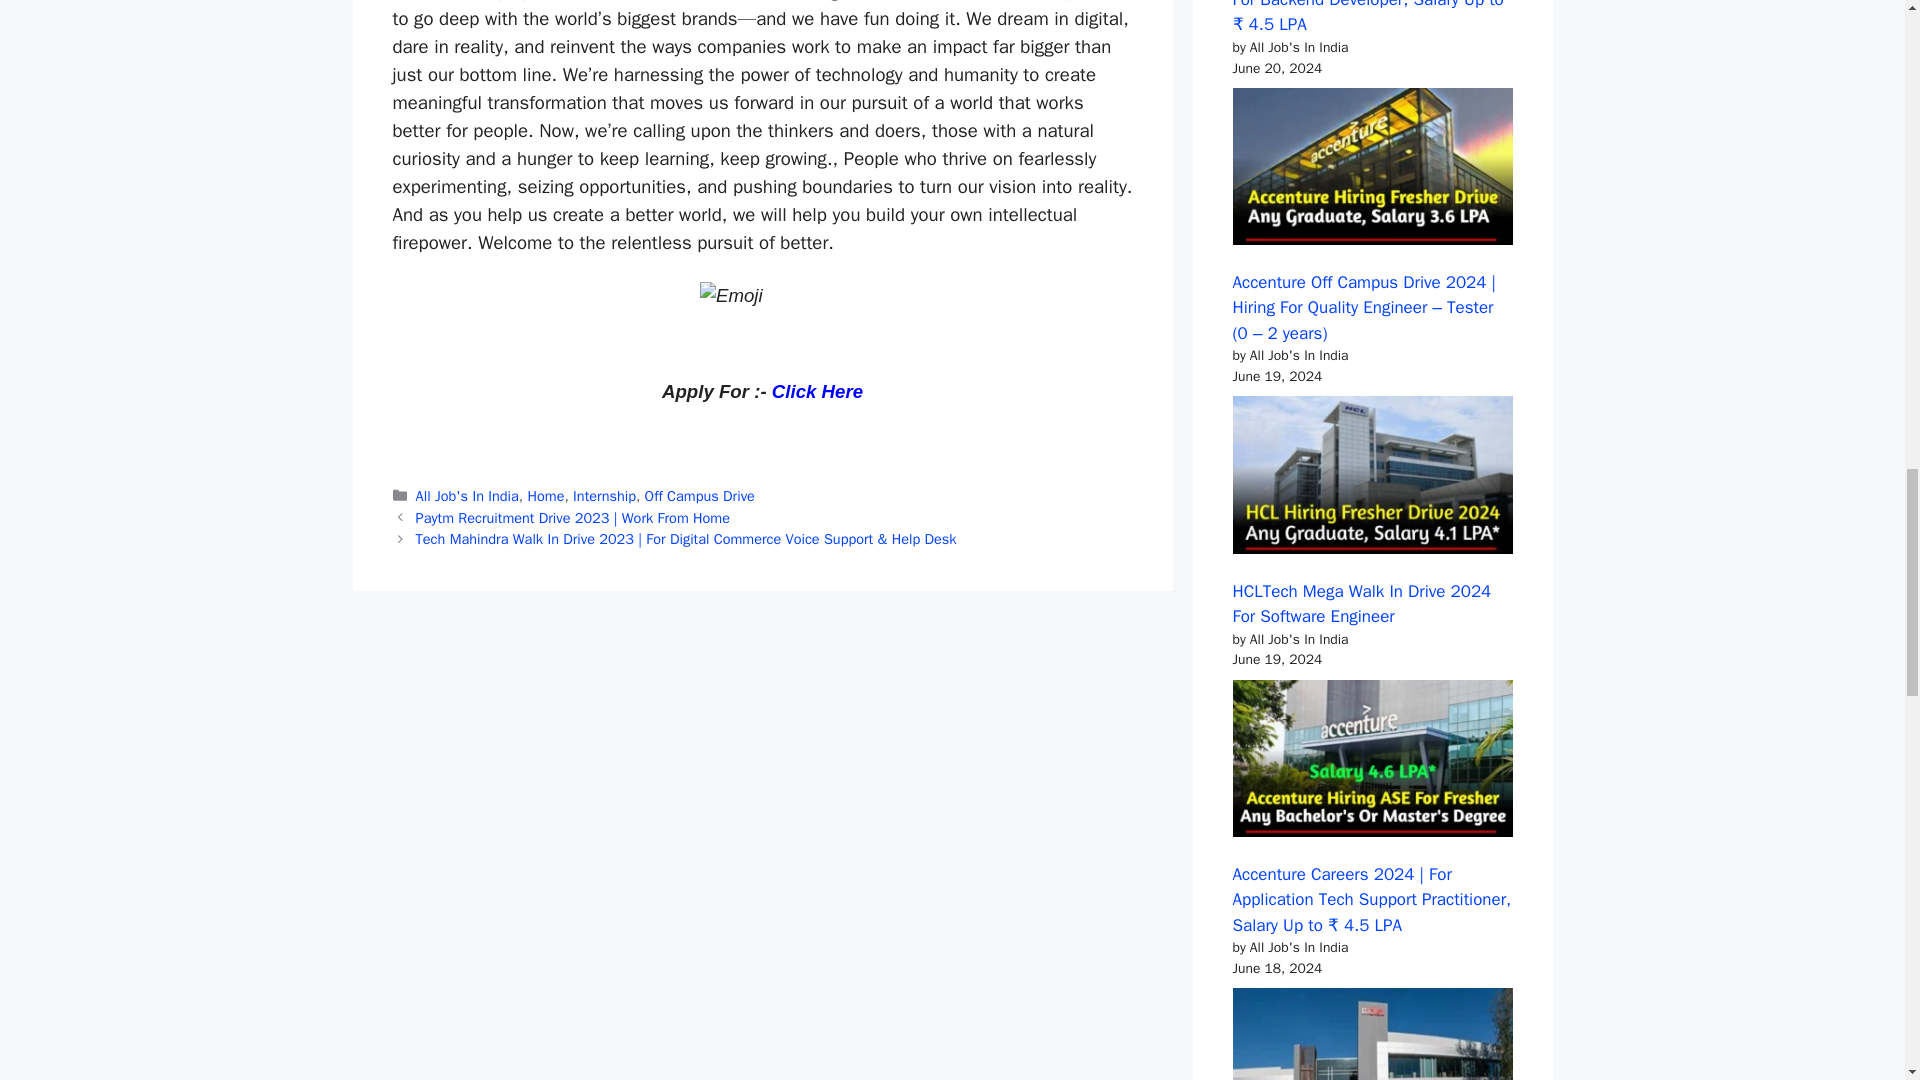 The height and width of the screenshot is (1080, 1920). Describe the element at coordinates (700, 496) in the screenshot. I see `Off Campus Drive` at that location.